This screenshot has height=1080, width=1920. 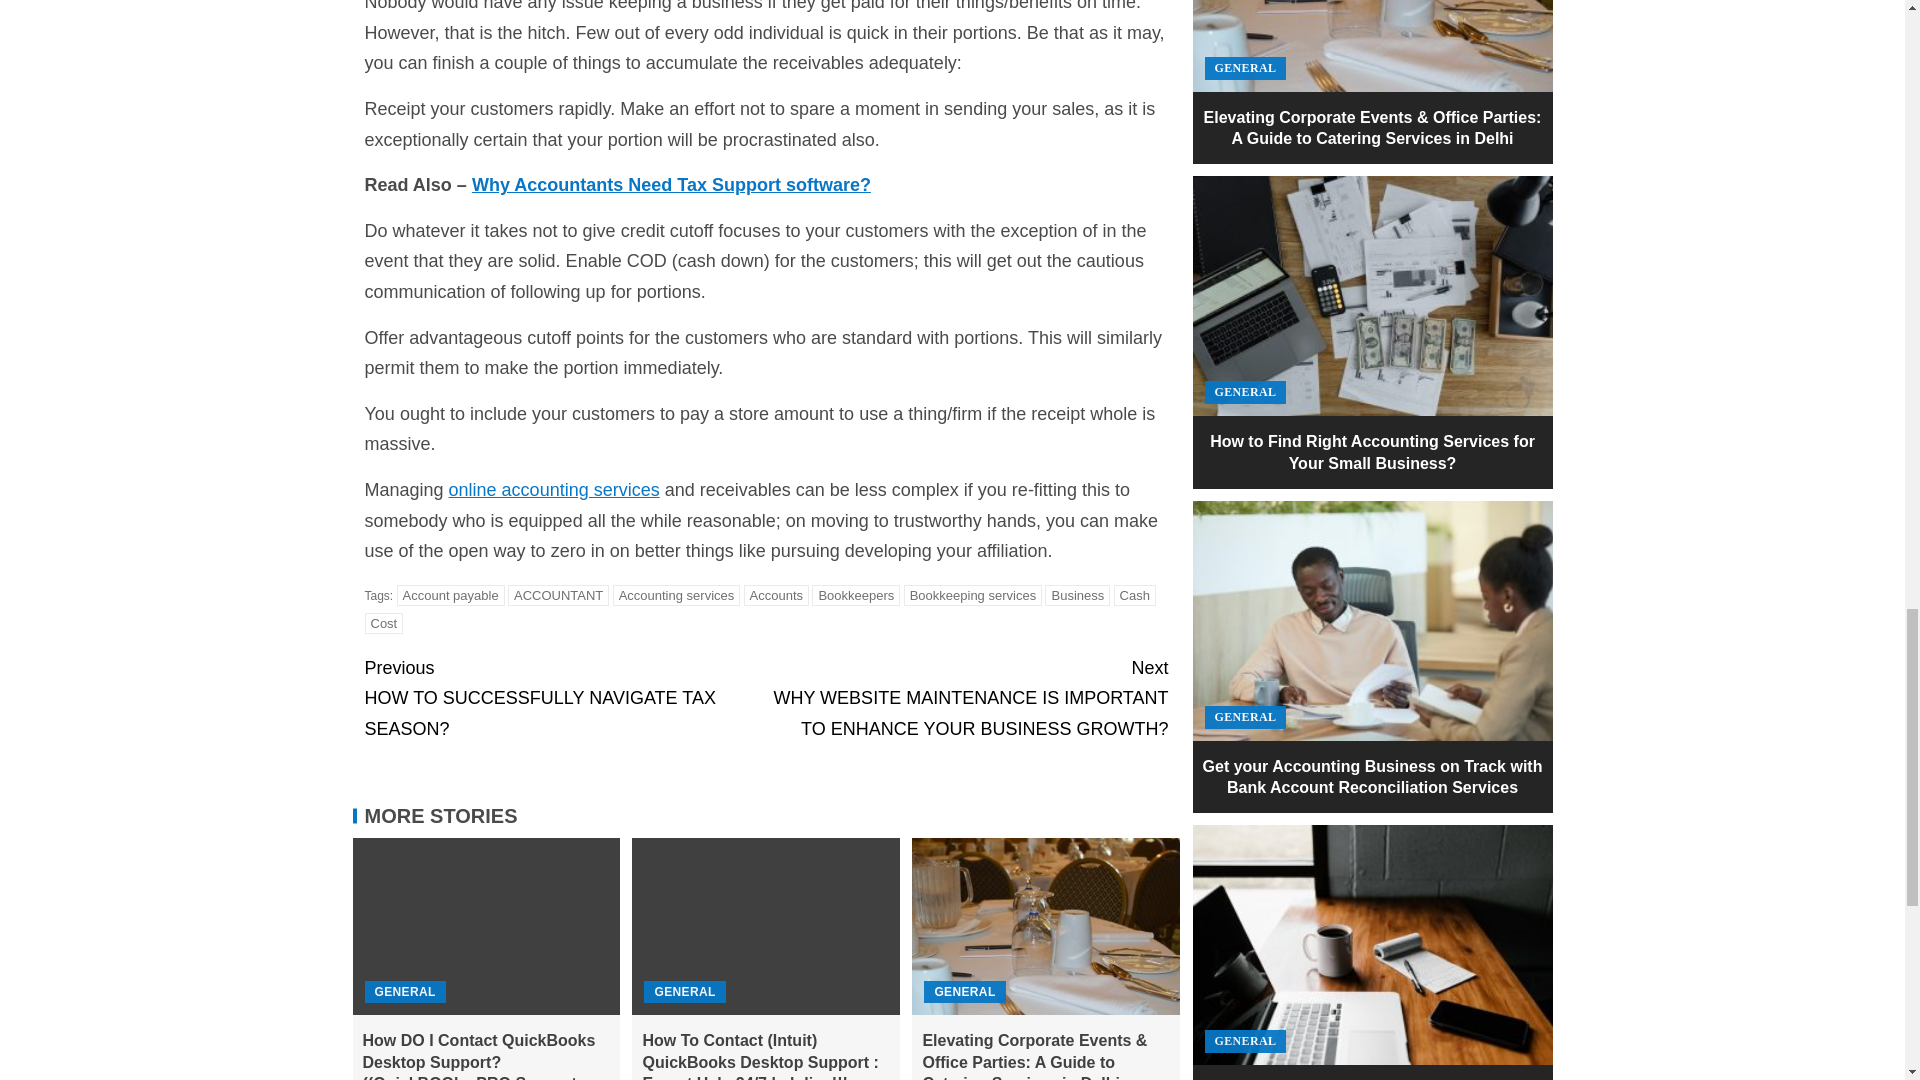 I want to click on ACCOUNTANT, so click(x=558, y=595).